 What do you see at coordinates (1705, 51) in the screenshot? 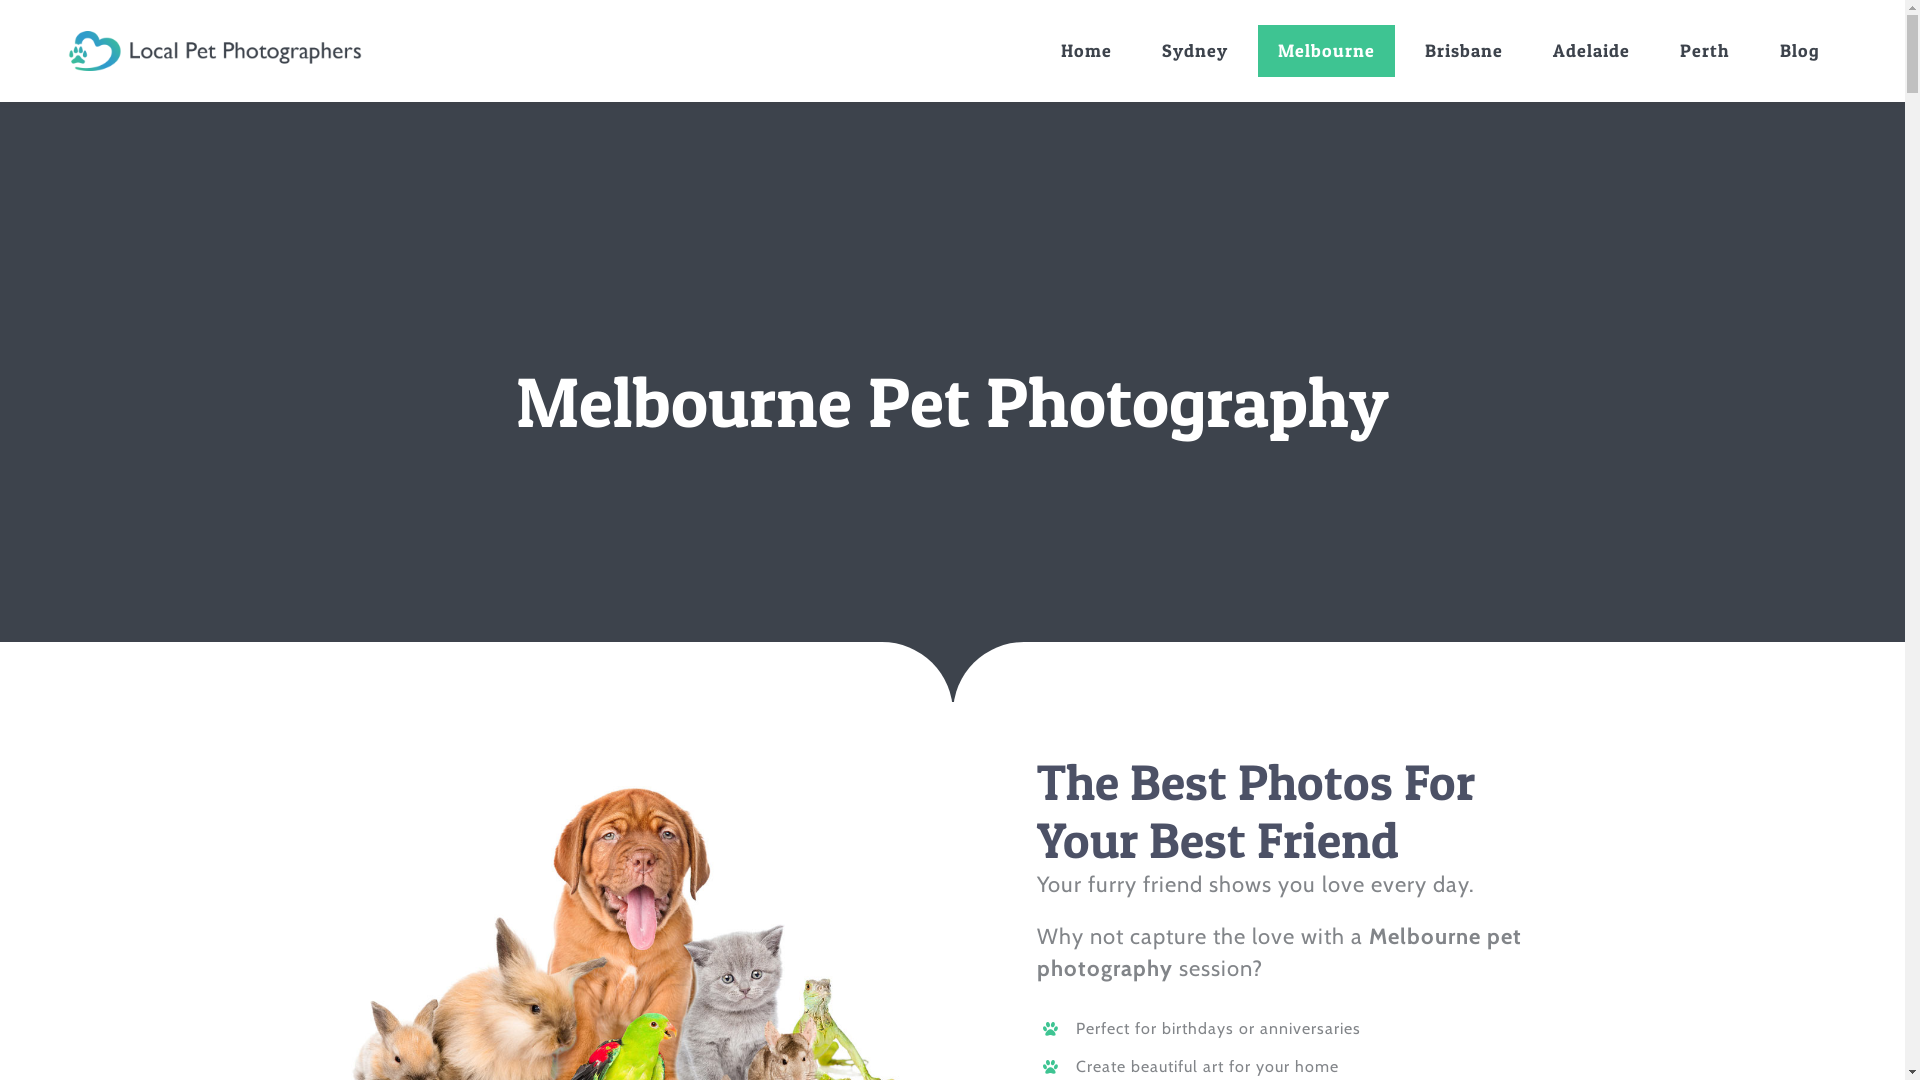
I see `Perth` at bounding box center [1705, 51].